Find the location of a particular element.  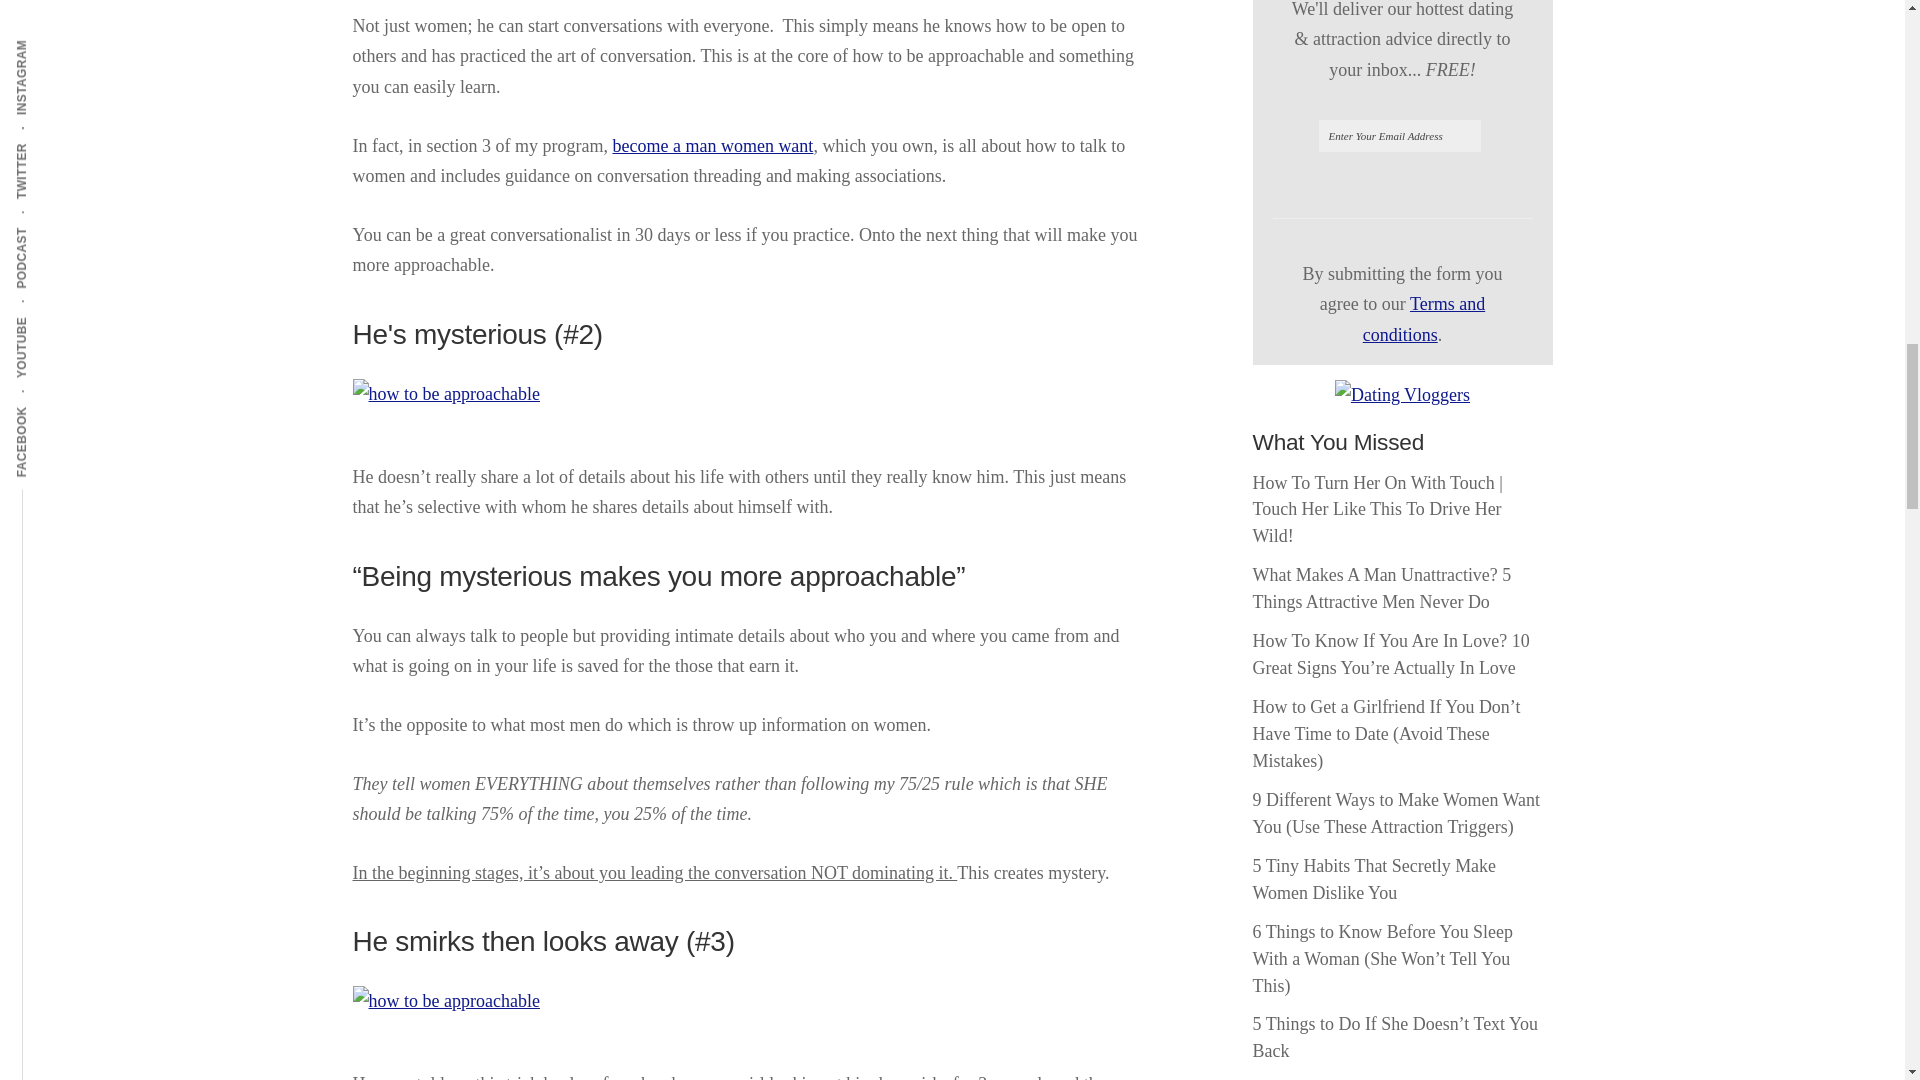

Enter Your Email Address is located at coordinates (1398, 136).